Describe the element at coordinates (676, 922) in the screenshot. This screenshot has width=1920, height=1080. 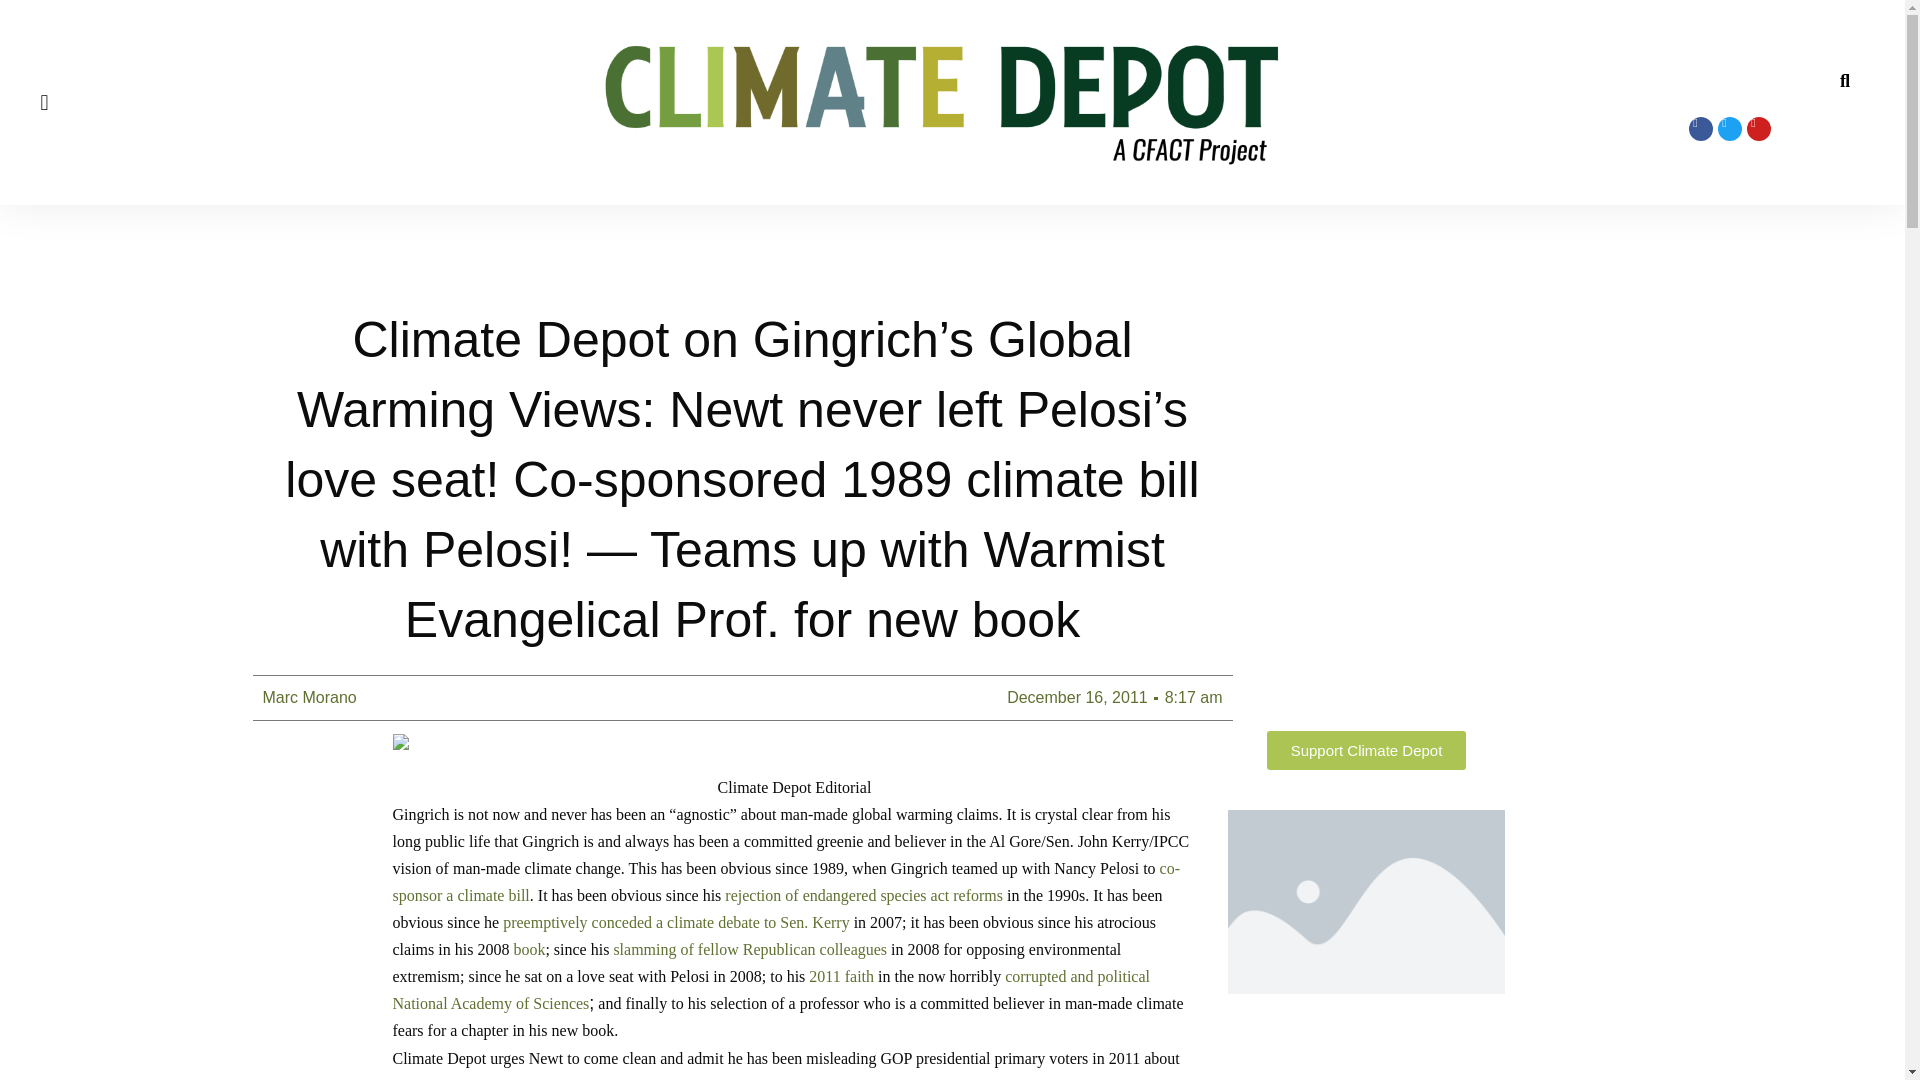
I see `preemptively conceded a climate debate to Sen. Kerry` at that location.